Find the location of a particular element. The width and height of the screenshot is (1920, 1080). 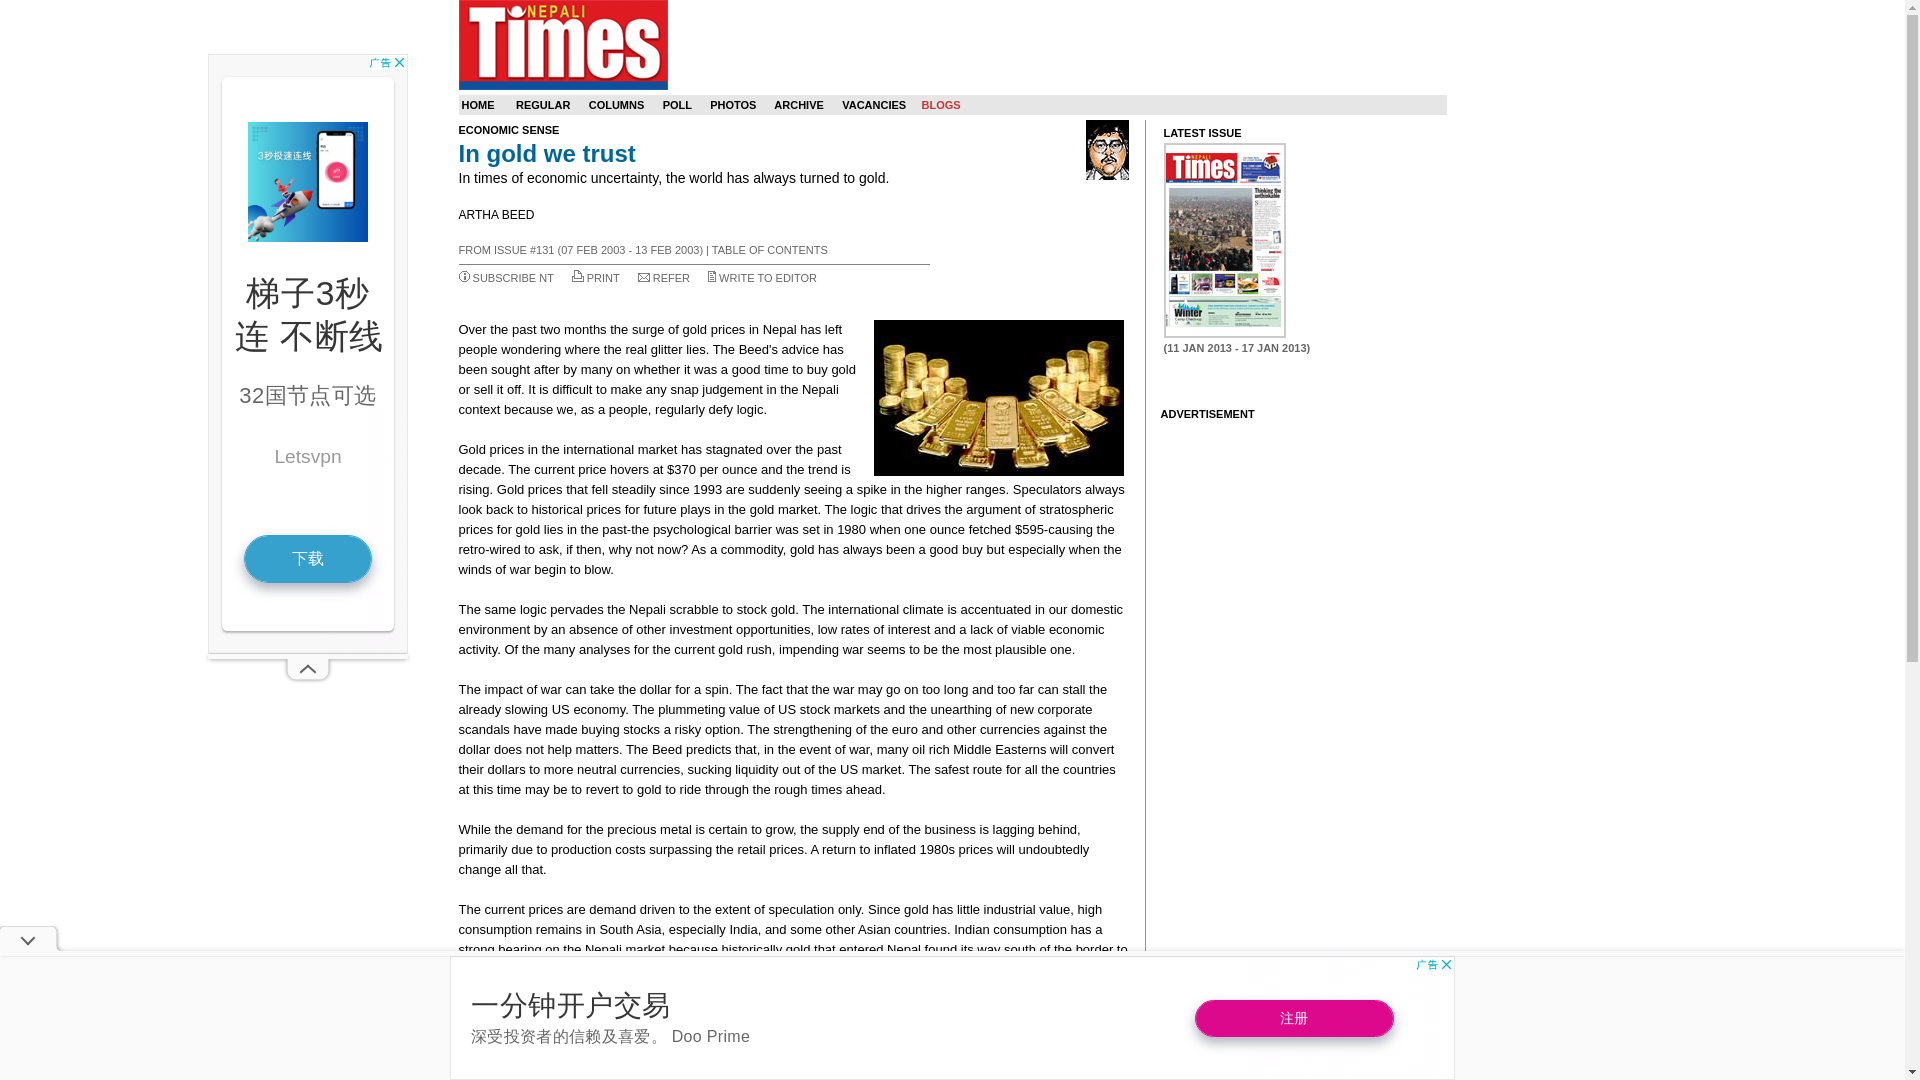

POLL is located at coordinates (676, 105).